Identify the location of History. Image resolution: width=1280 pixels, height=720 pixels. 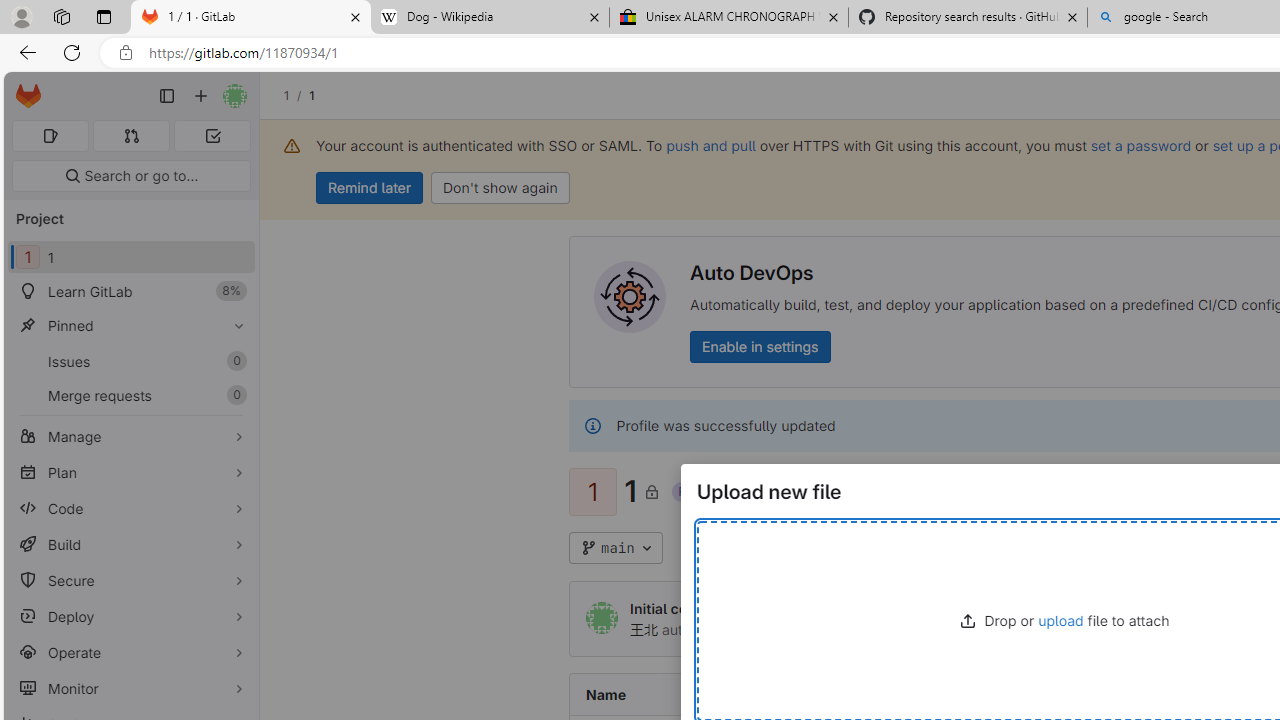
(1218, 548).